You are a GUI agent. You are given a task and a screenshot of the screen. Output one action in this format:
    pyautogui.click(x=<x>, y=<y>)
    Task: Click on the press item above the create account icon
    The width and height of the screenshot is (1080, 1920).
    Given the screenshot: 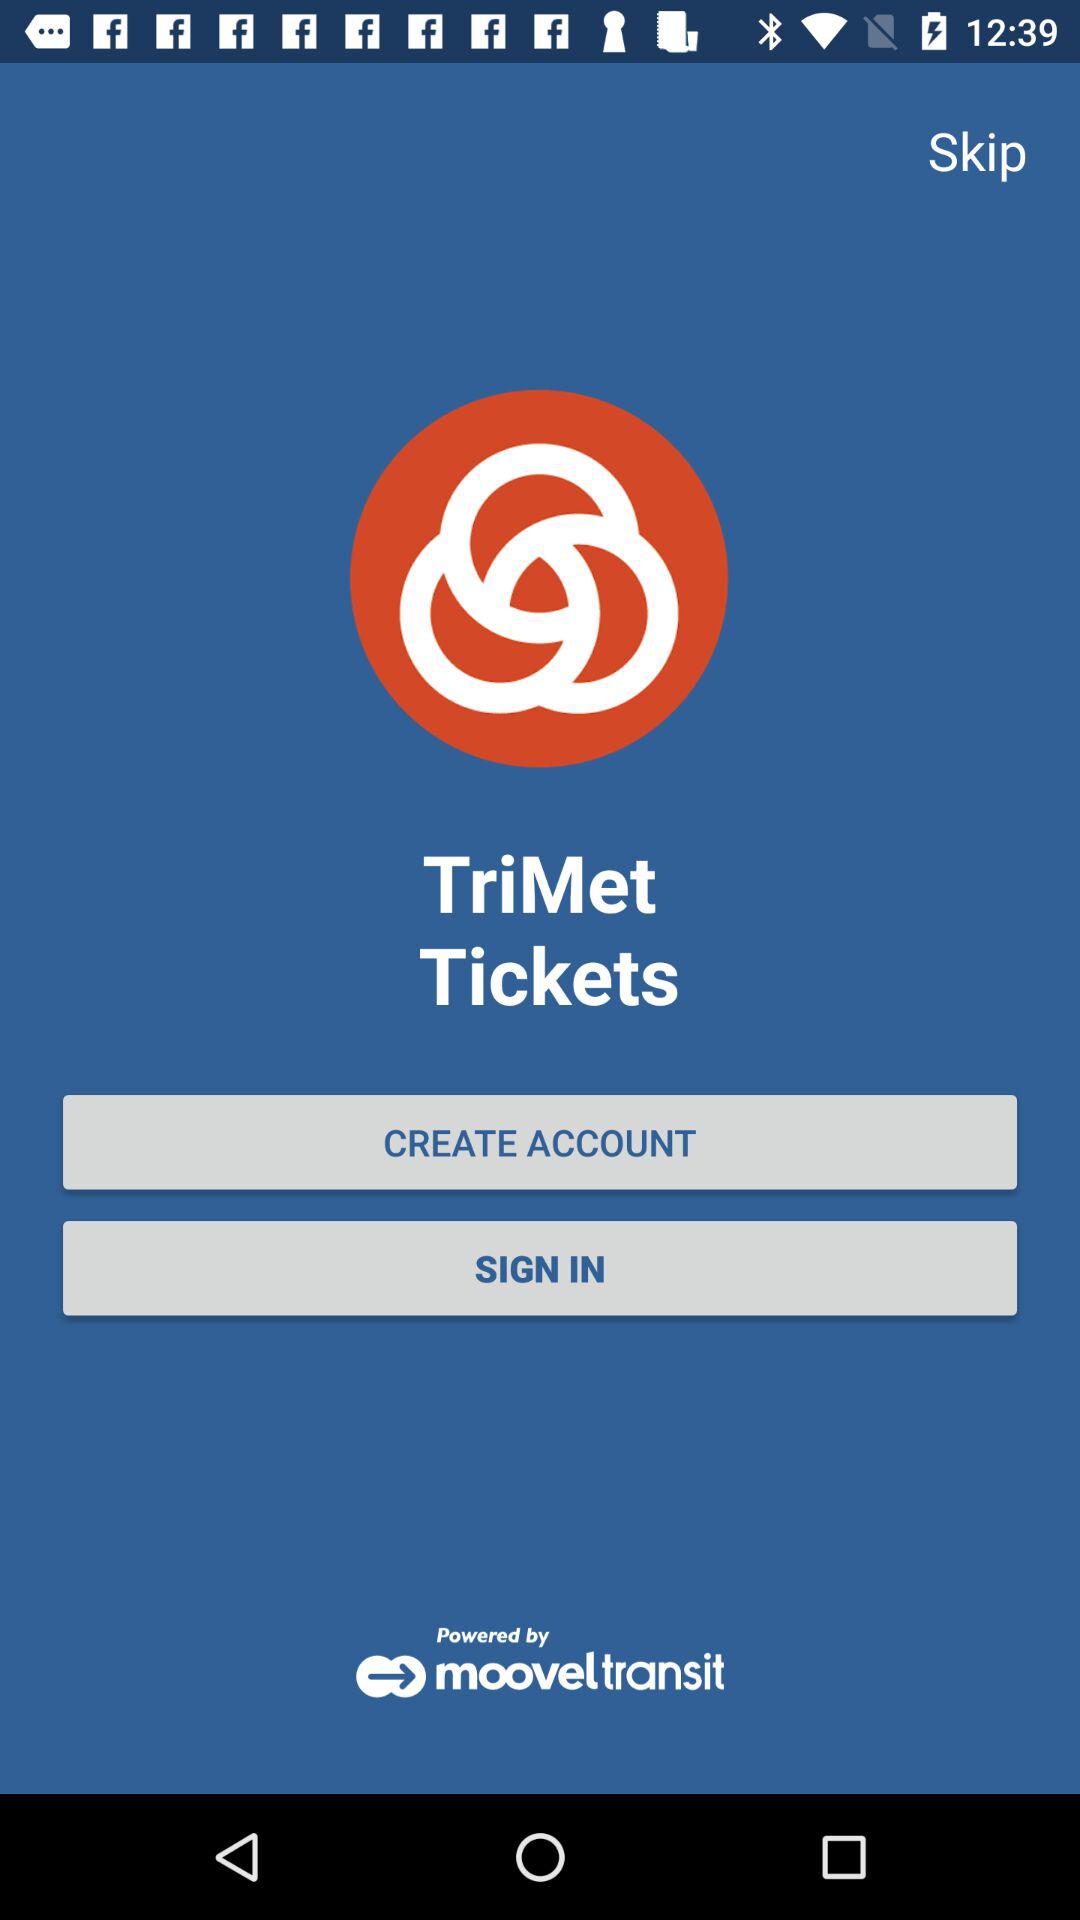 What is the action you would take?
    pyautogui.click(x=977, y=150)
    